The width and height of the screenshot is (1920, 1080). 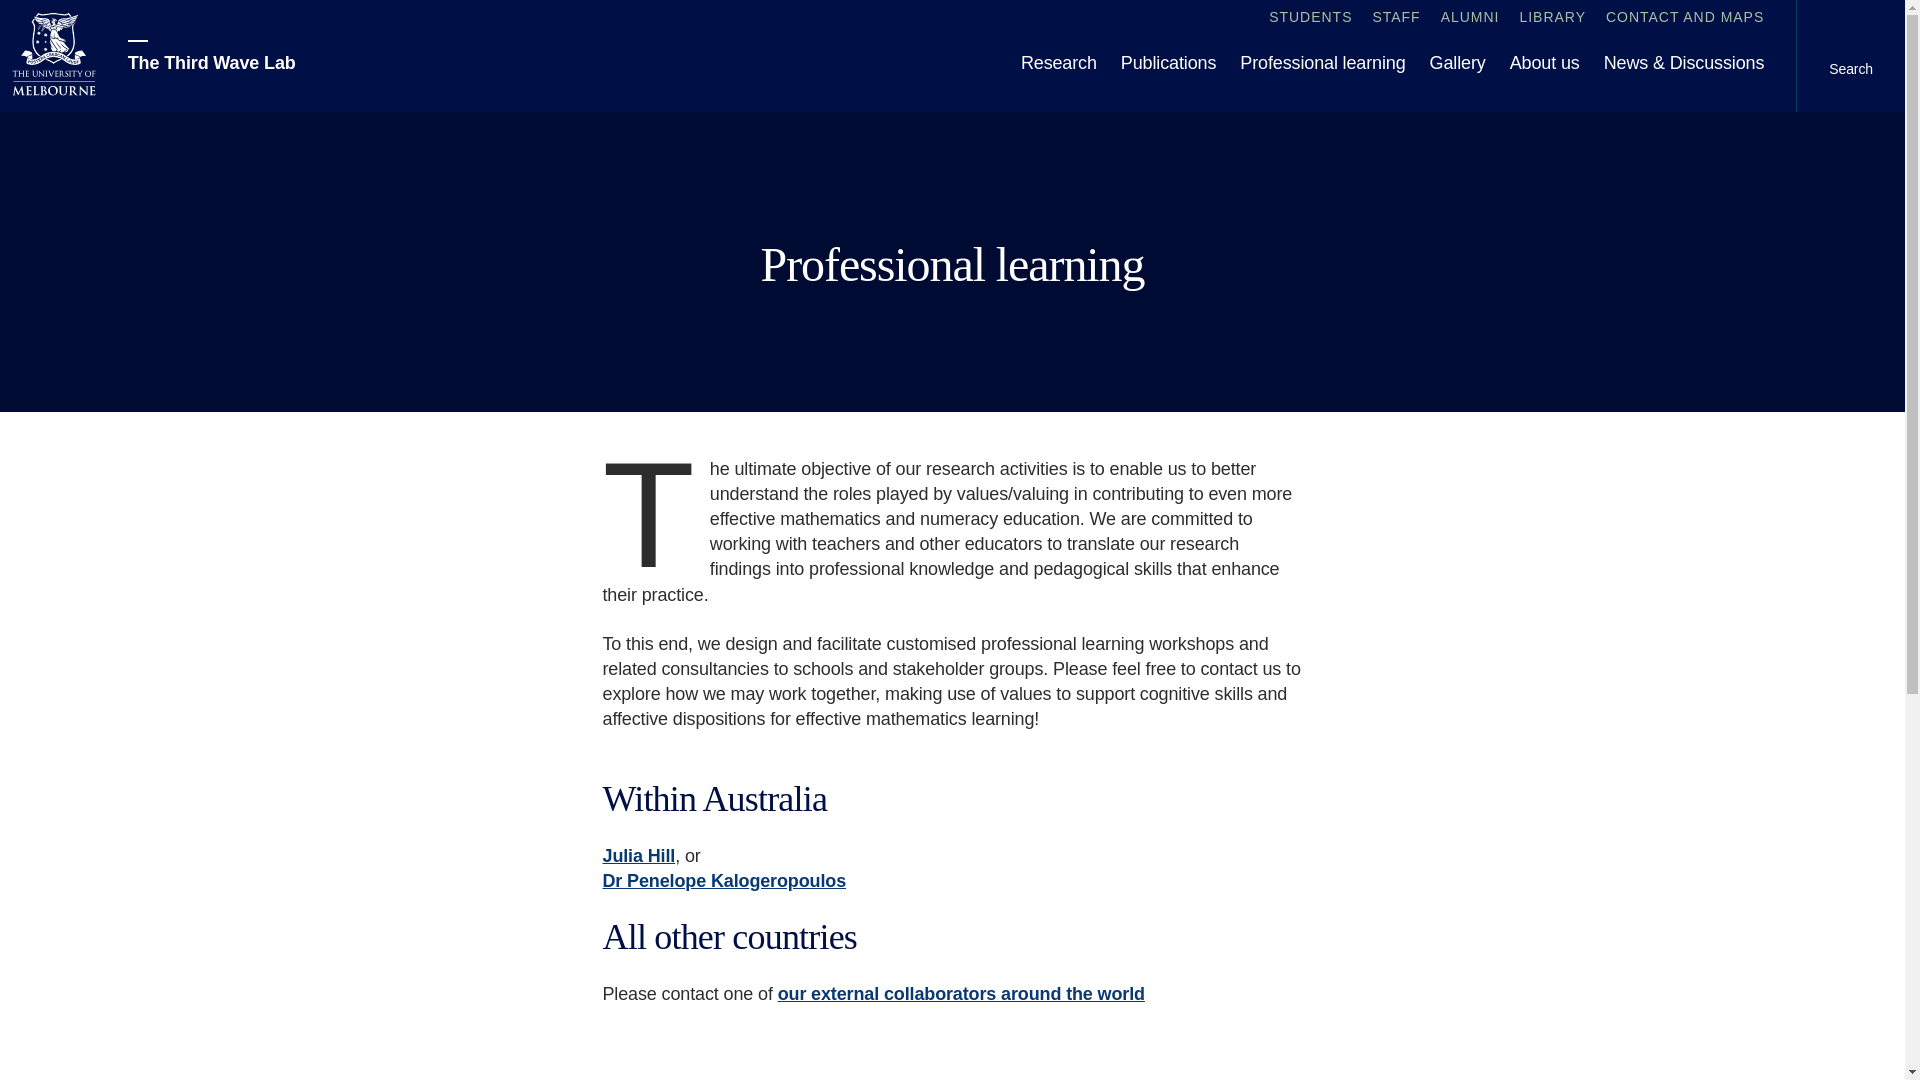 I want to click on Dr Penelope Kalogeropoulos, so click(x=724, y=880).